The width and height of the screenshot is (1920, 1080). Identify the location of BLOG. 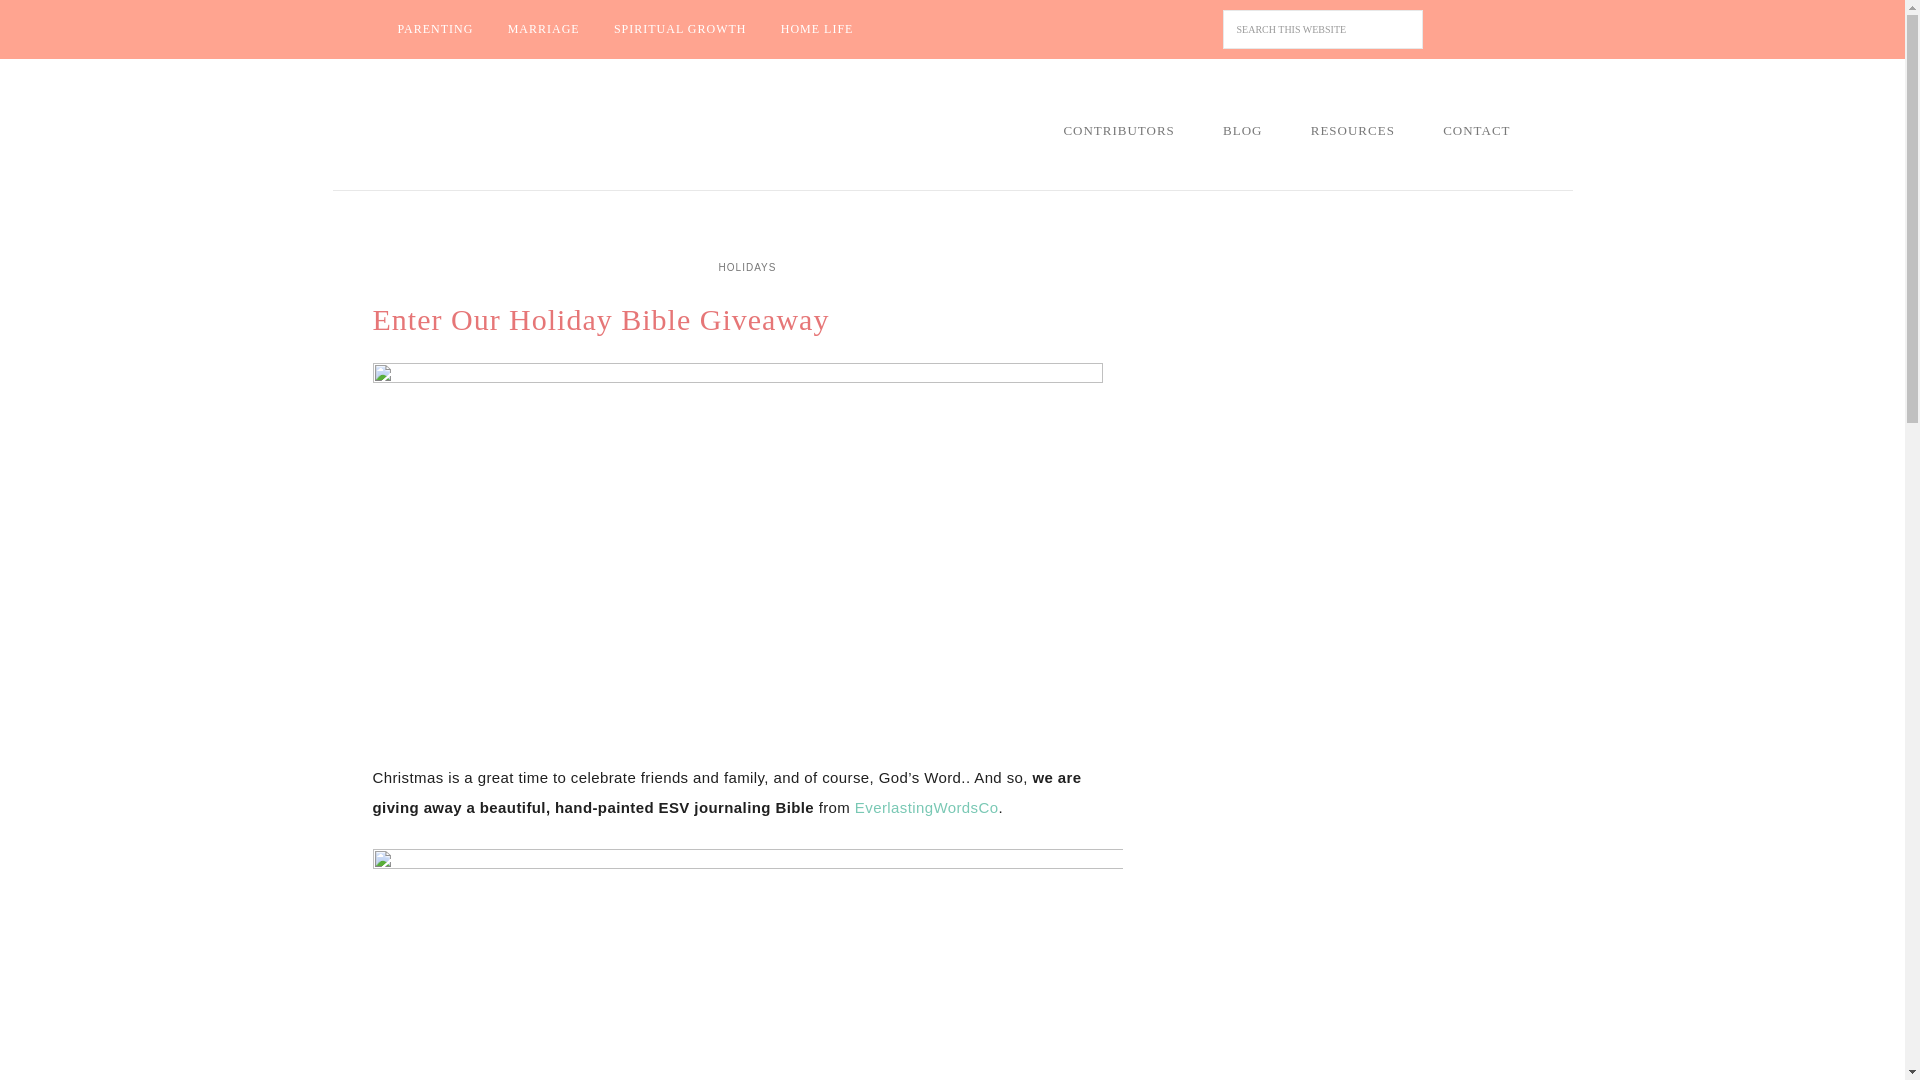
(1242, 130).